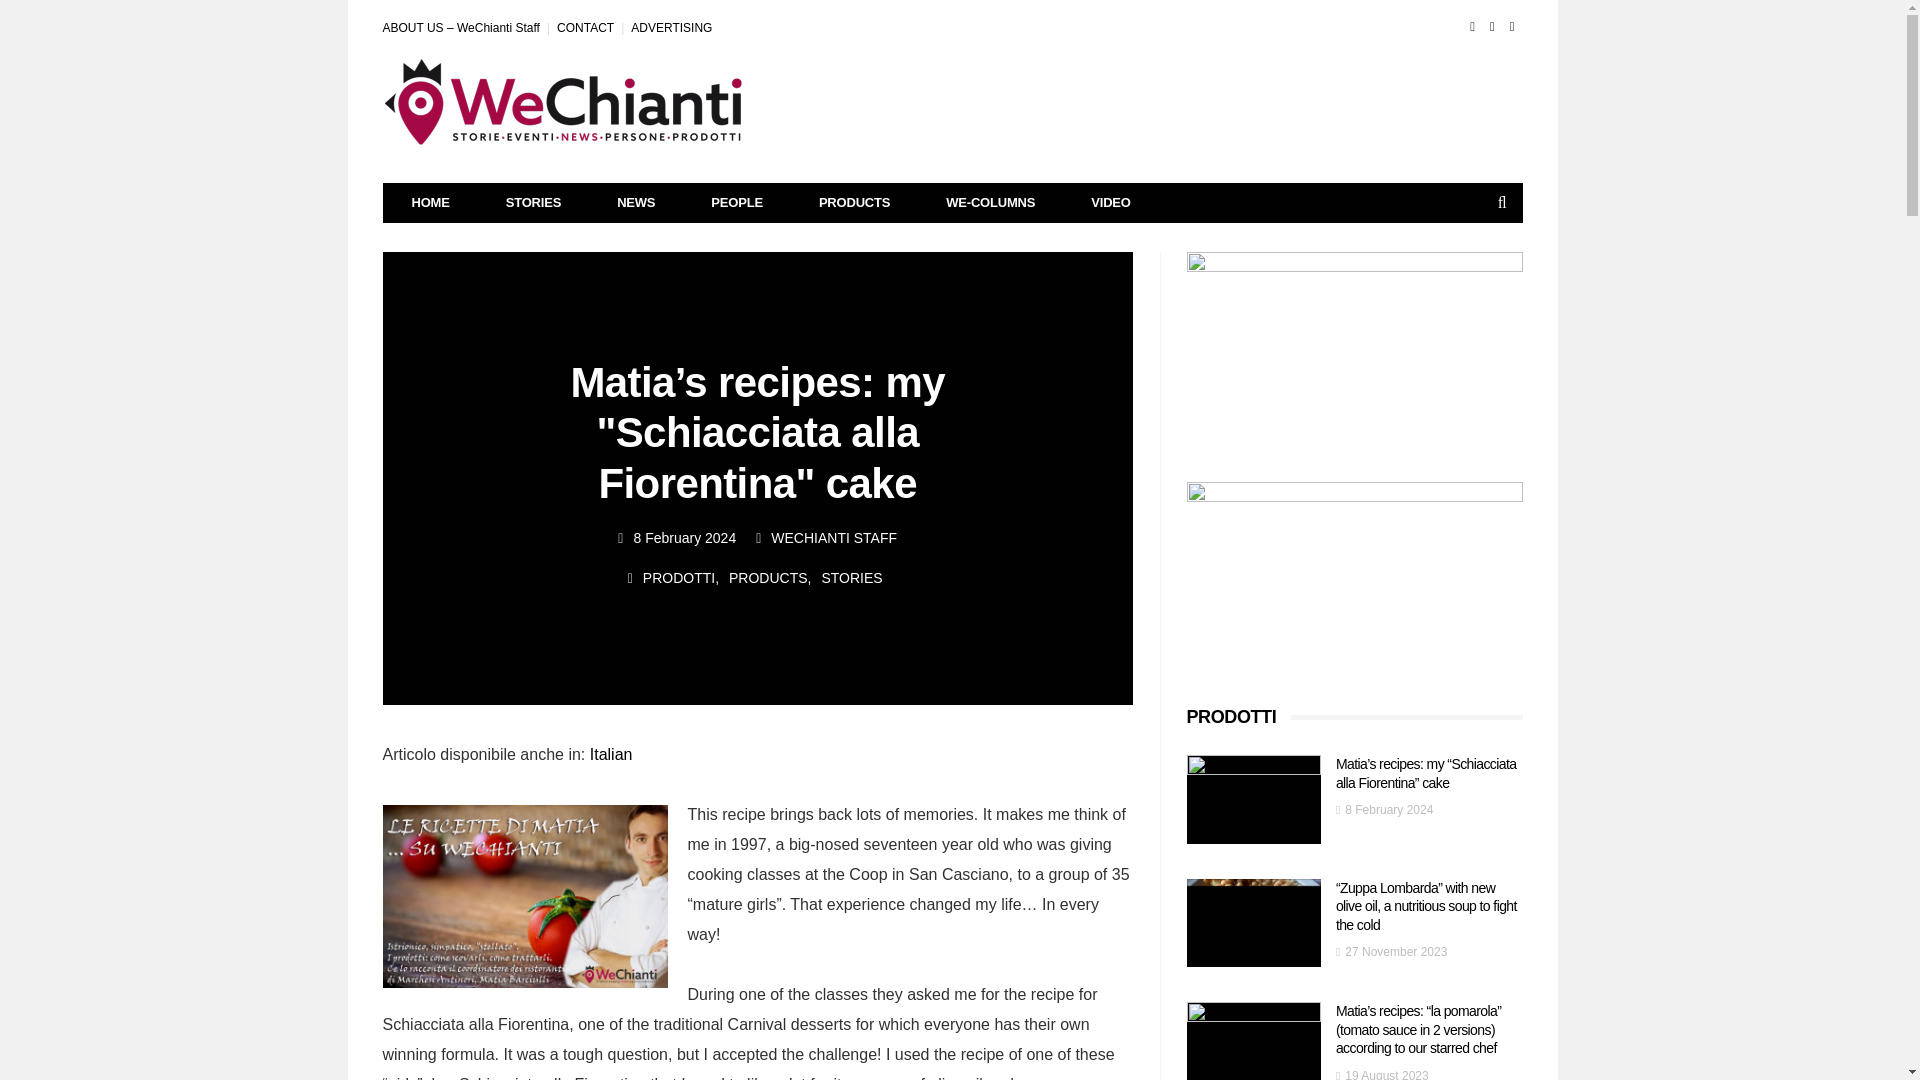  What do you see at coordinates (854, 202) in the screenshot?
I see `PRODUCTS` at bounding box center [854, 202].